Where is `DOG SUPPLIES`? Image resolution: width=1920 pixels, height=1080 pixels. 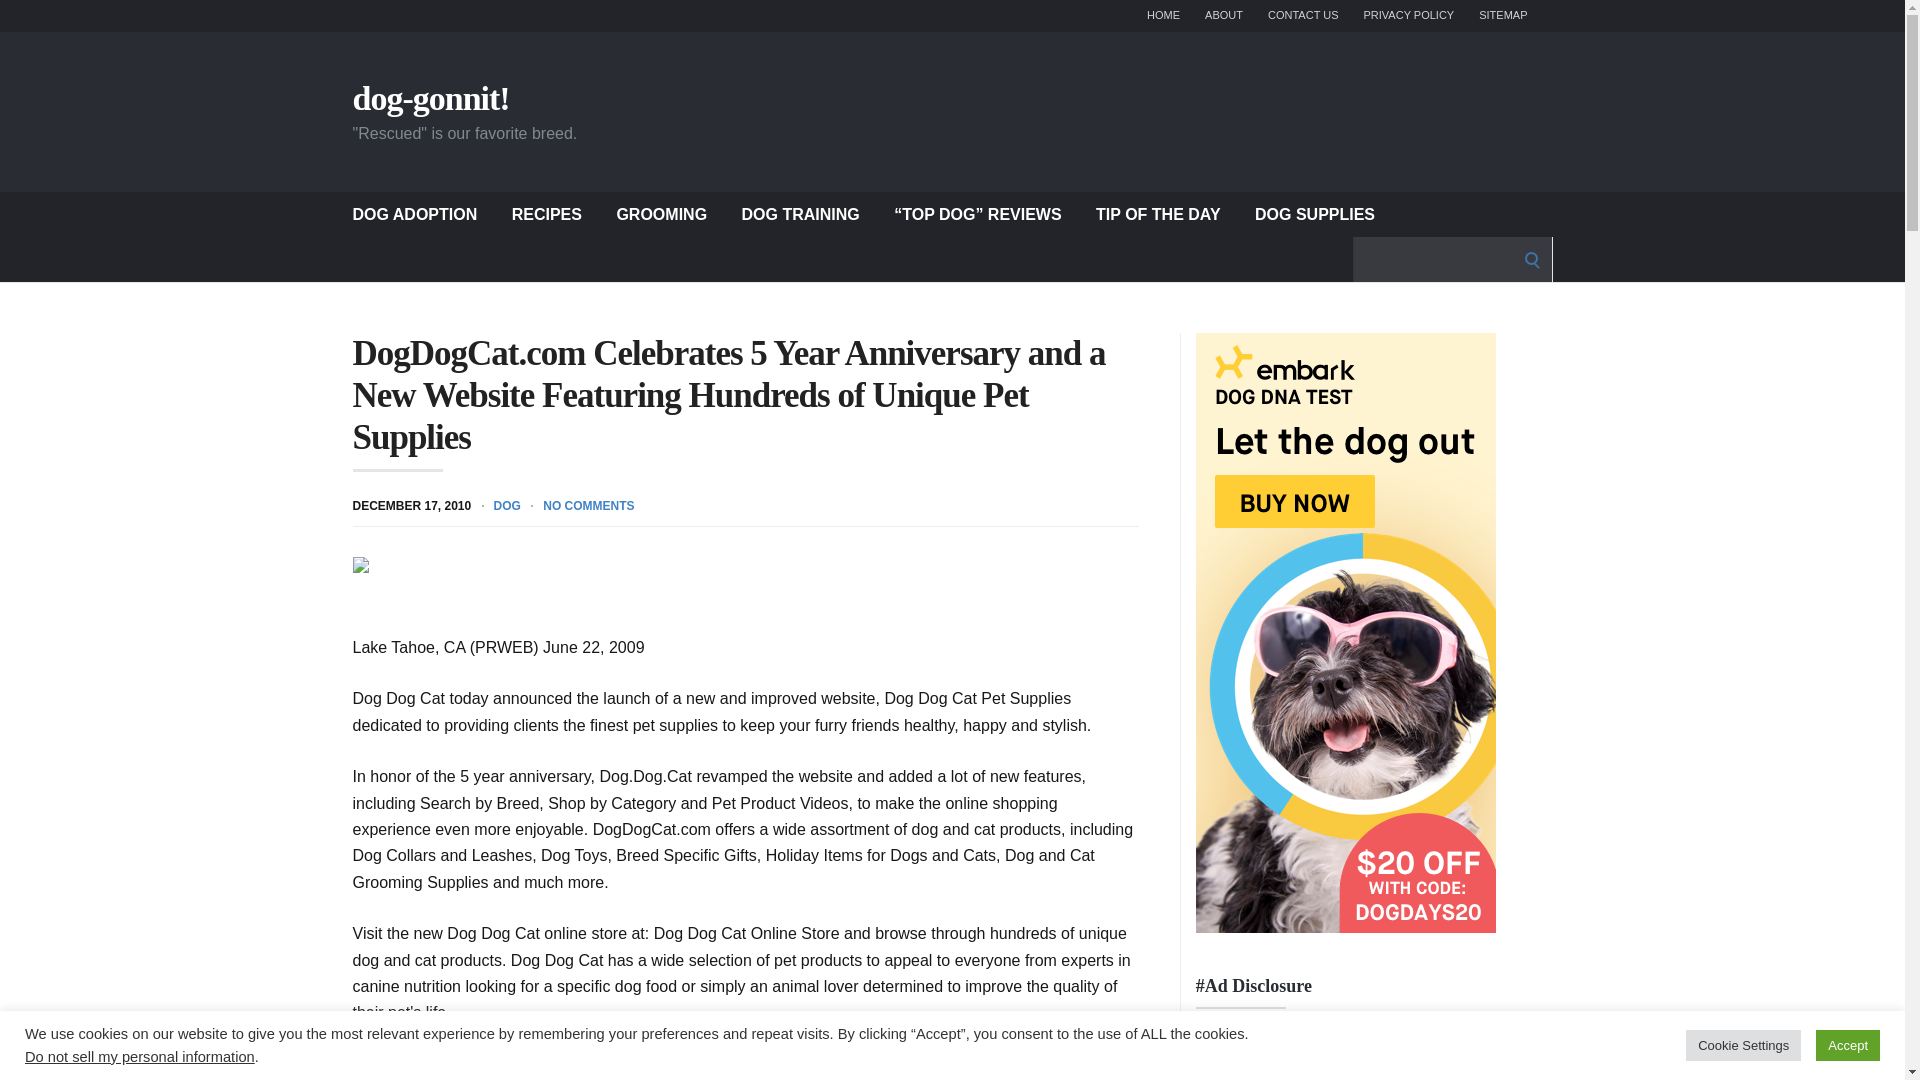 DOG SUPPLIES is located at coordinates (1314, 214).